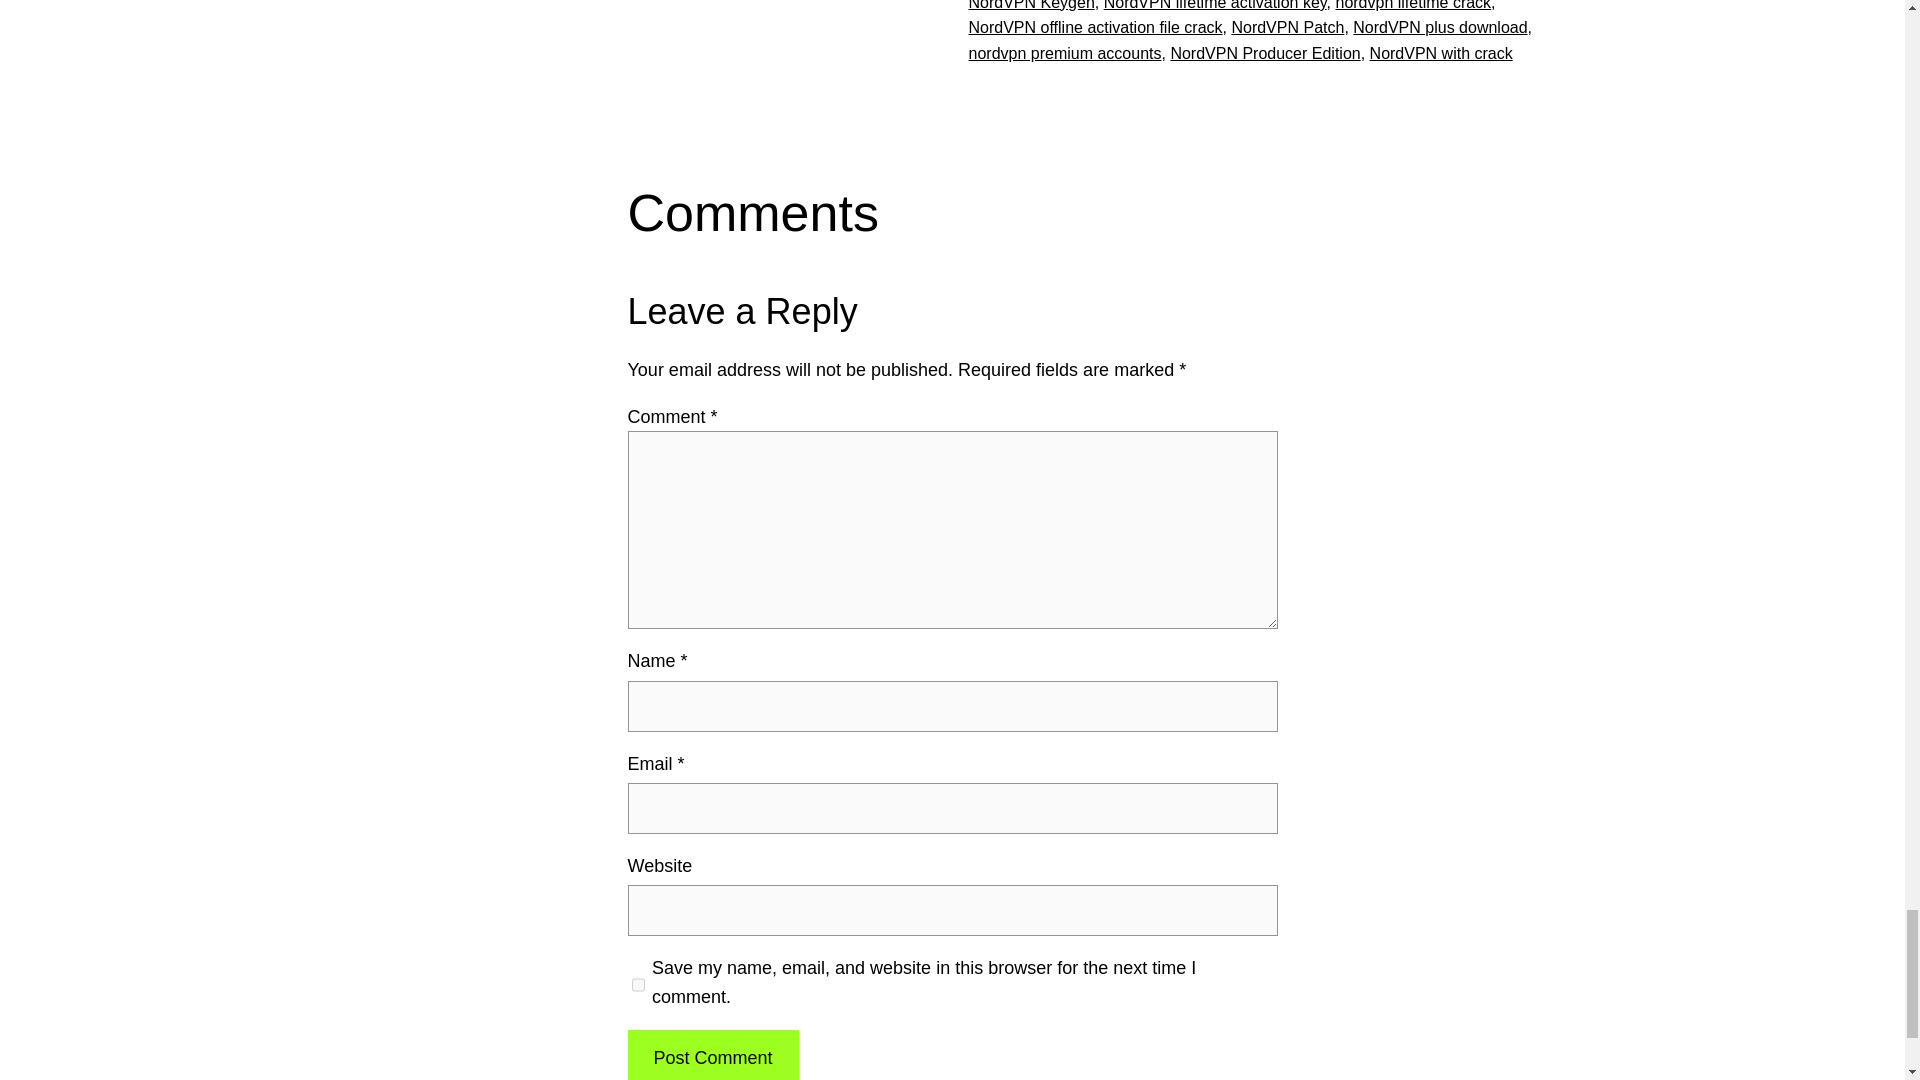 The height and width of the screenshot is (1080, 1920). Describe the element at coordinates (1287, 27) in the screenshot. I see `NordVPN Patch` at that location.